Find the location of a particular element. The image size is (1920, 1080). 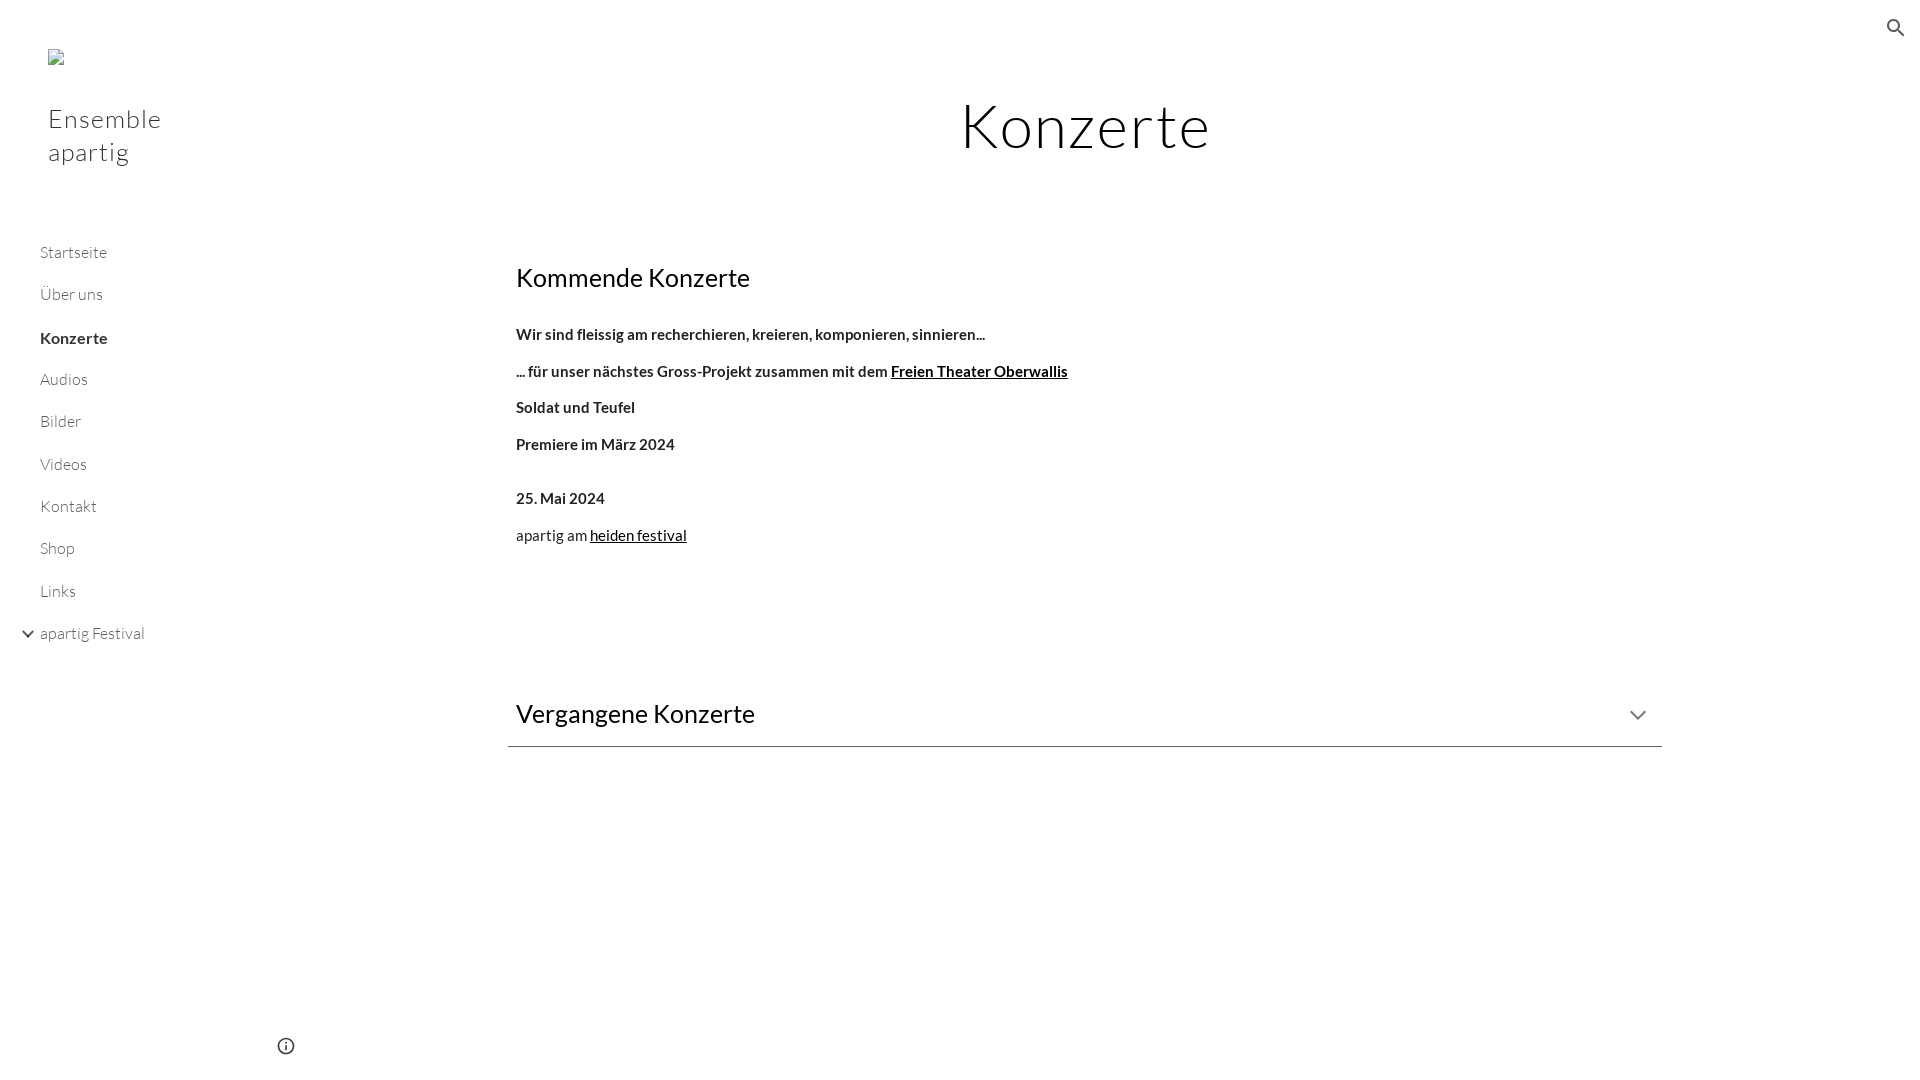

Startseite is located at coordinates (137, 252).